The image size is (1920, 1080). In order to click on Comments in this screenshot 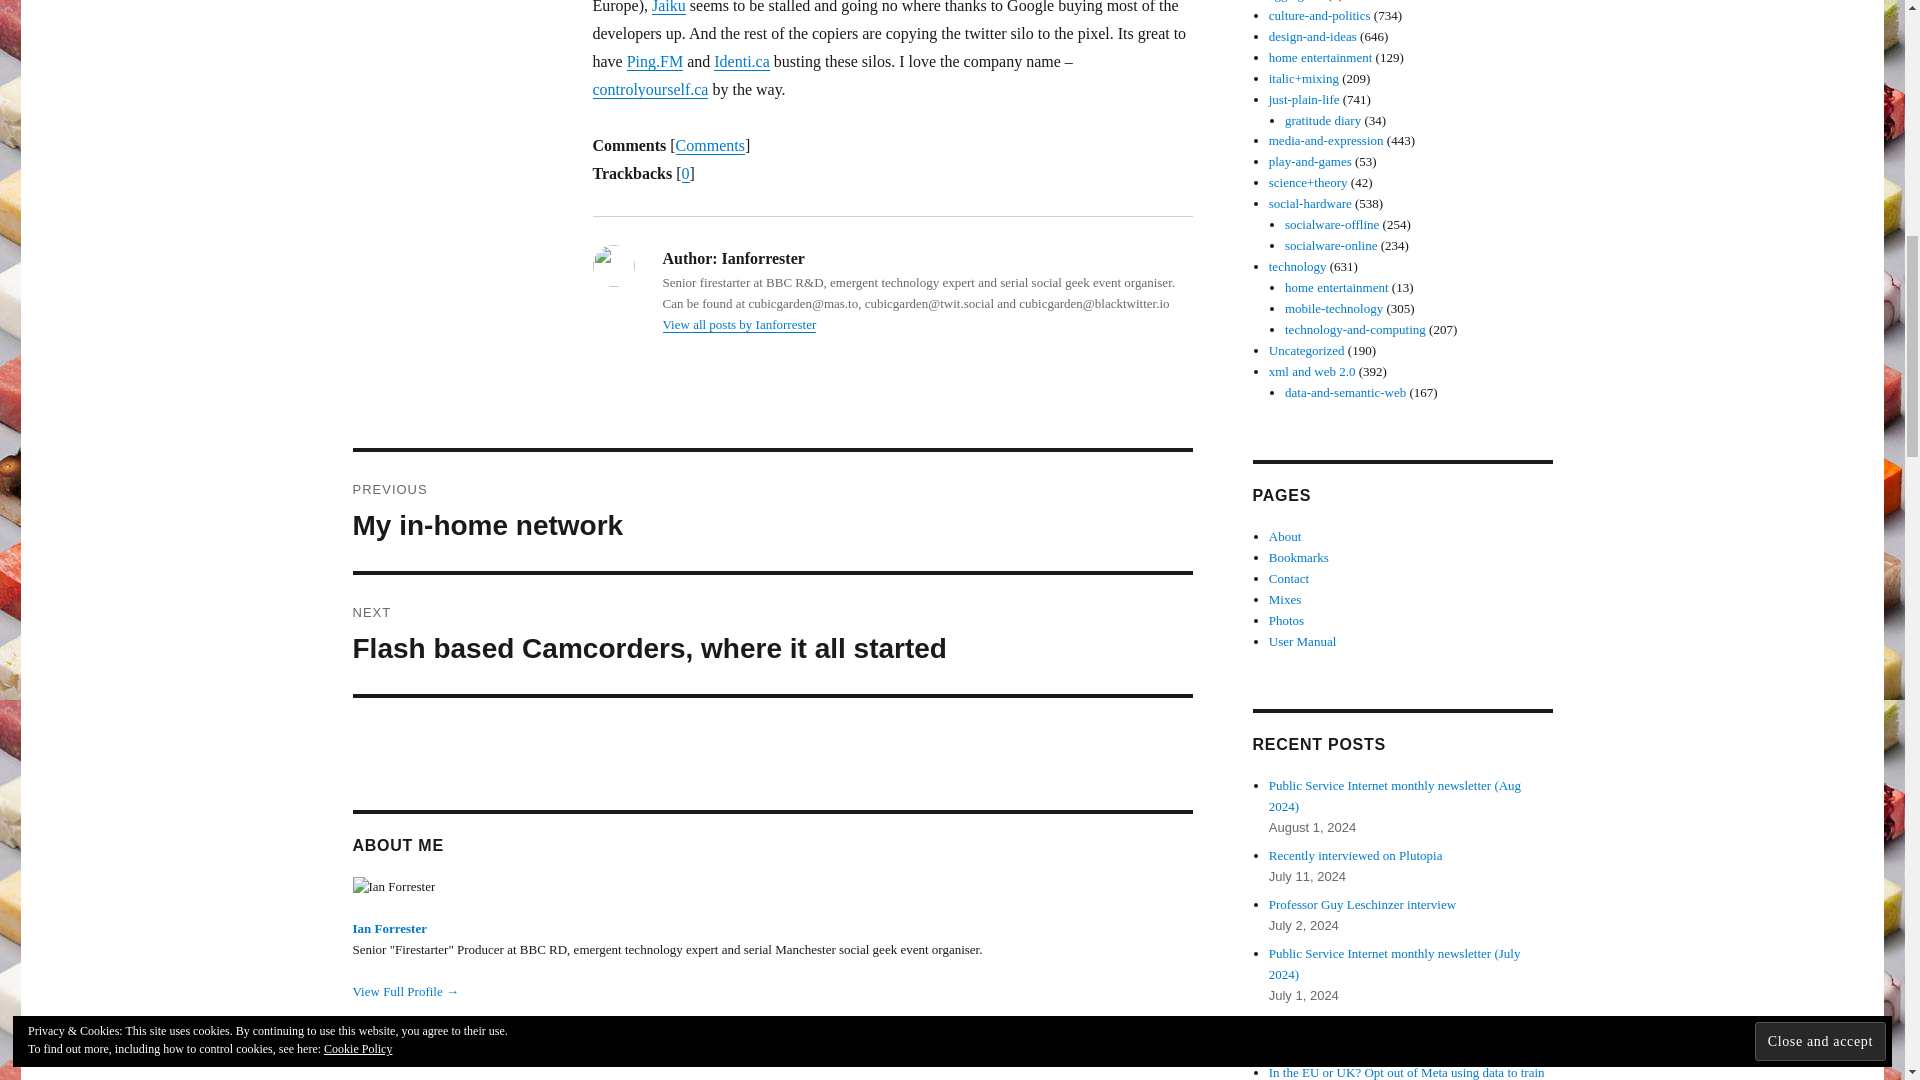, I will do `click(710, 146)`.